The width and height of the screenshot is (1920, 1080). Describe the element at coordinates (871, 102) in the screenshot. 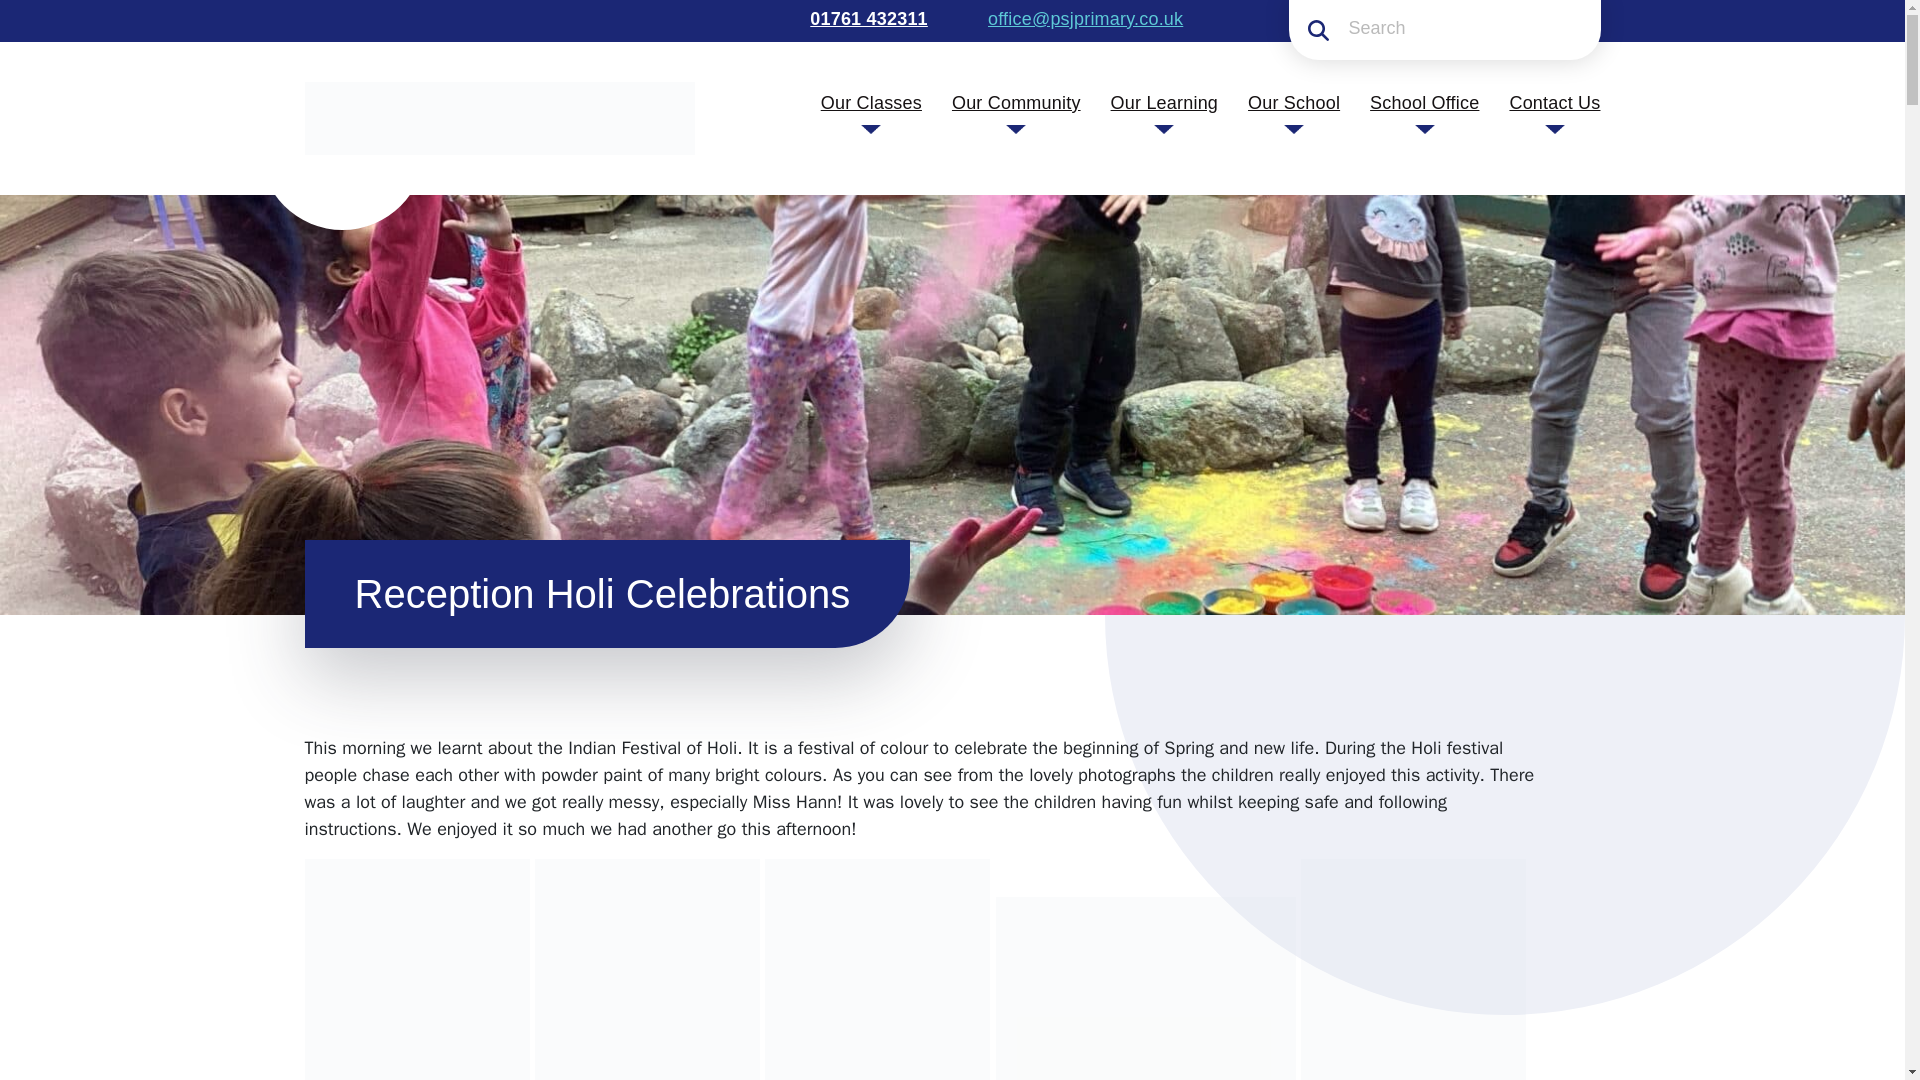

I see `Our Classes` at that location.